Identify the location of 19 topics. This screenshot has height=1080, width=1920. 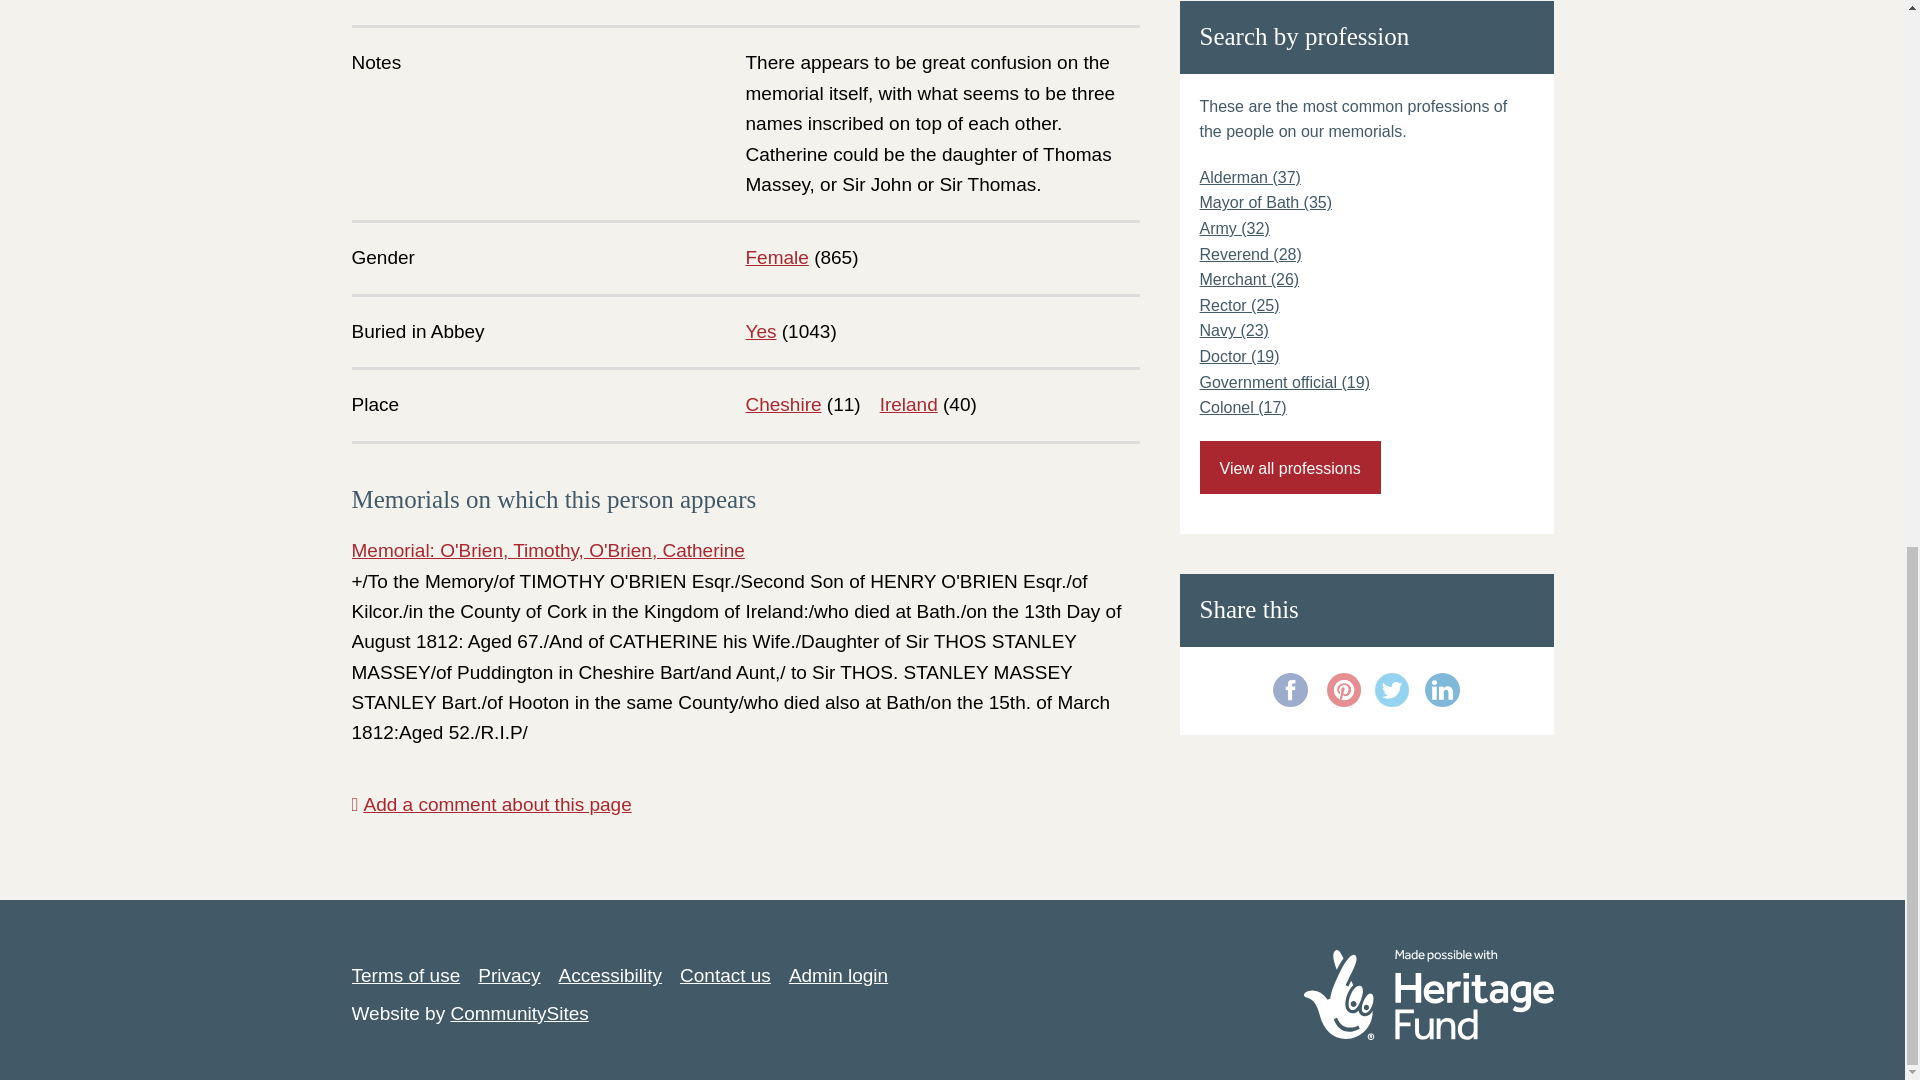
(1285, 382).